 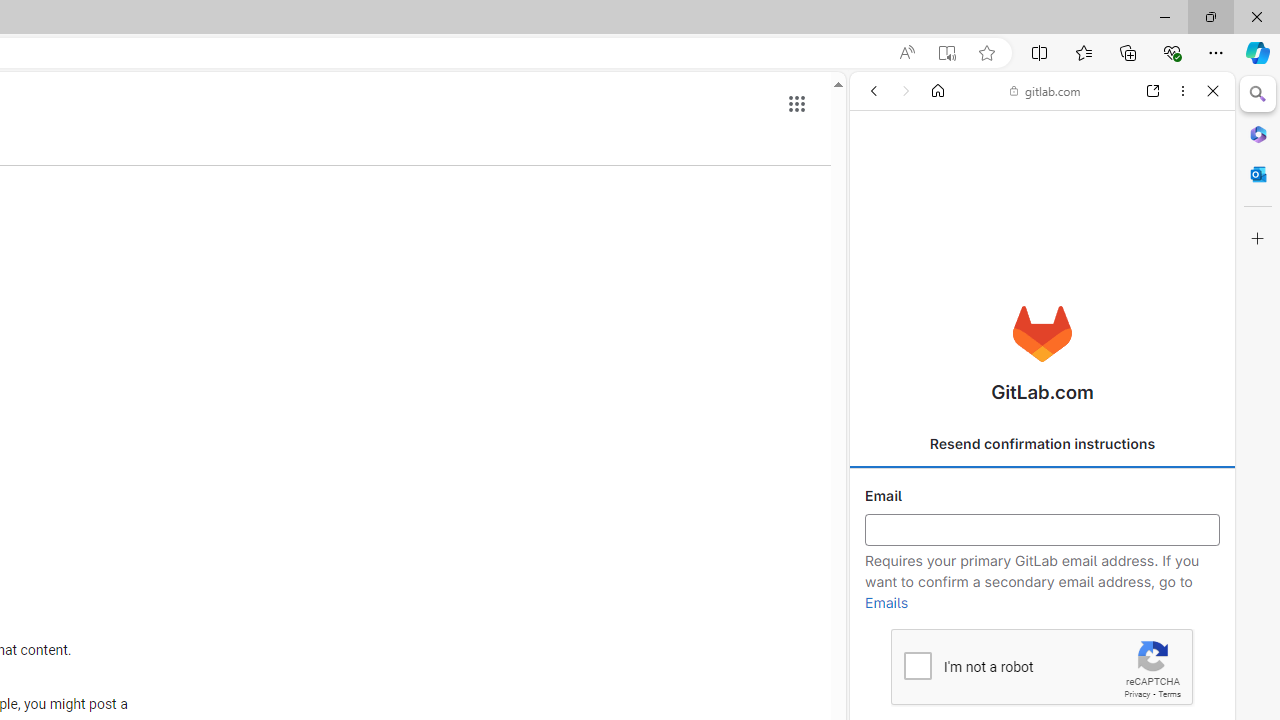 What do you see at coordinates (1042, 530) in the screenshot?
I see `Email` at bounding box center [1042, 530].